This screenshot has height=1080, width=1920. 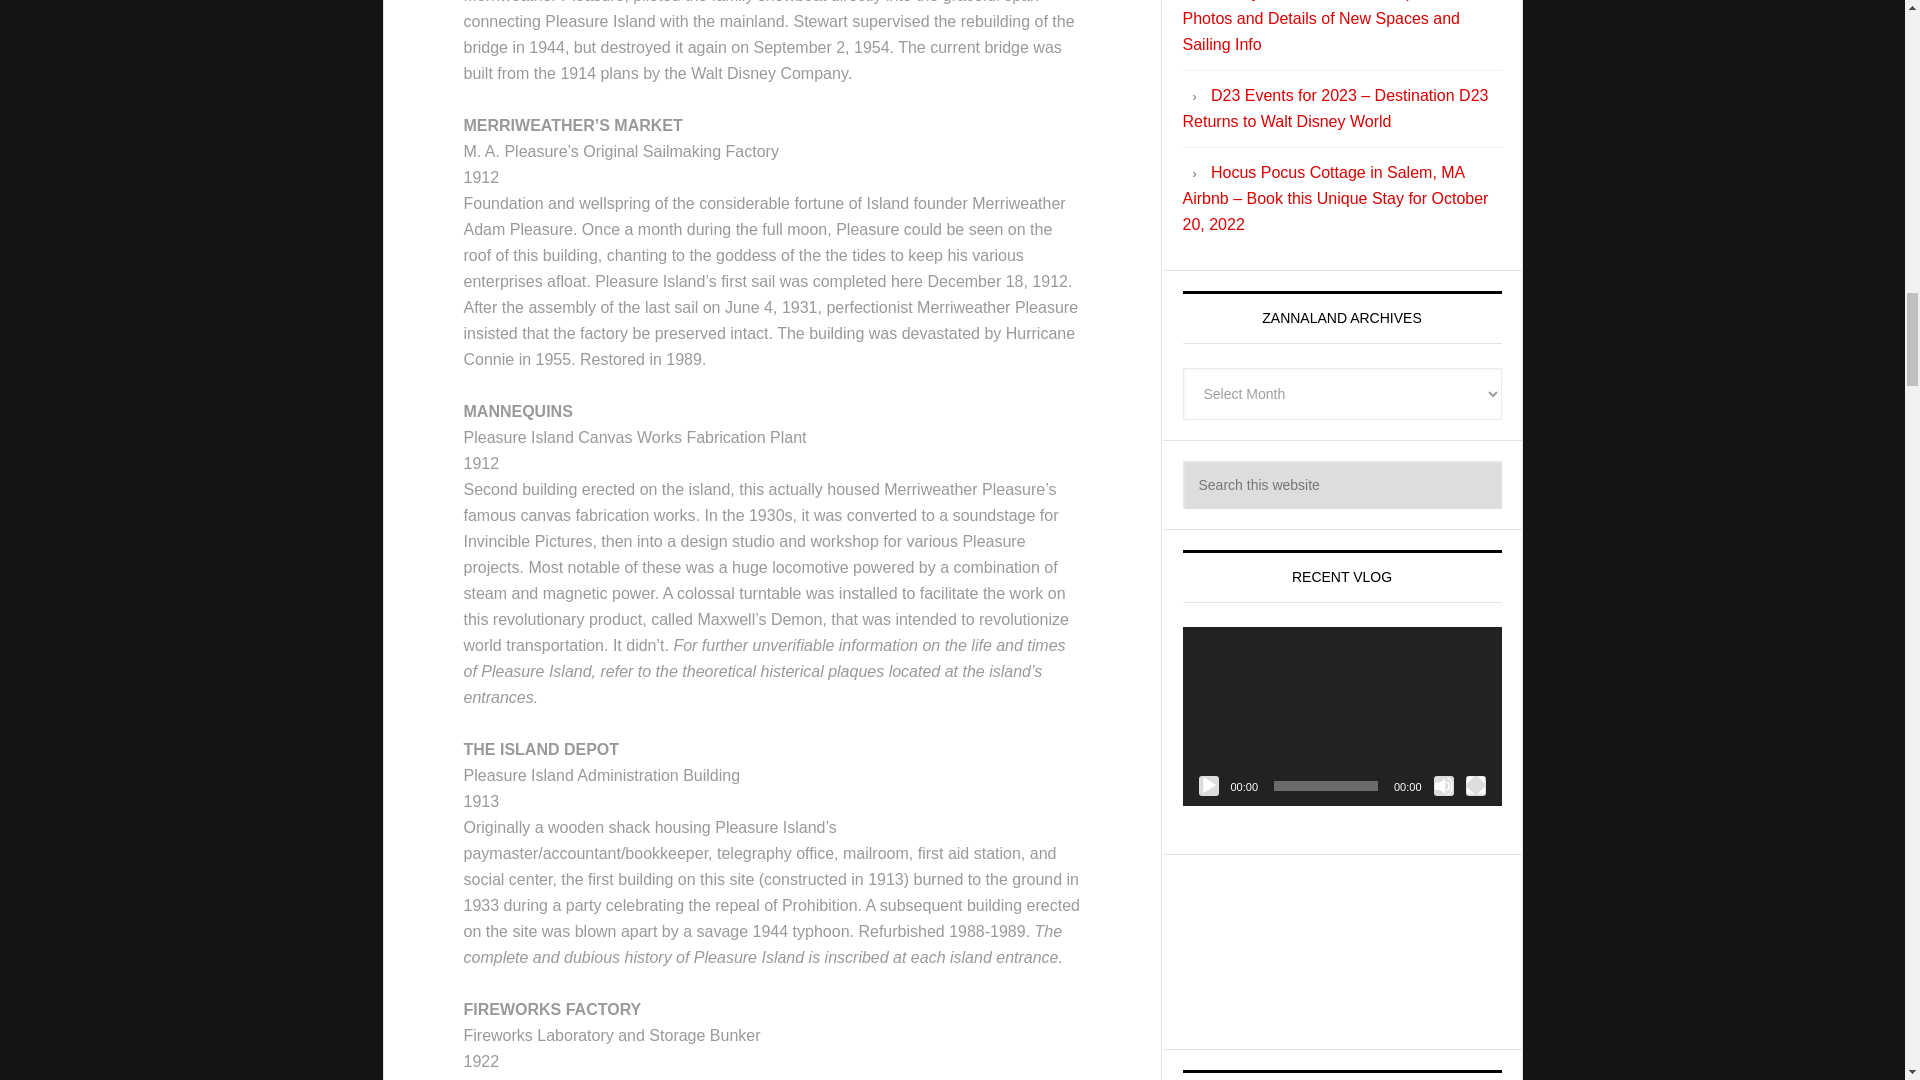 I want to click on Play, so click(x=1208, y=786).